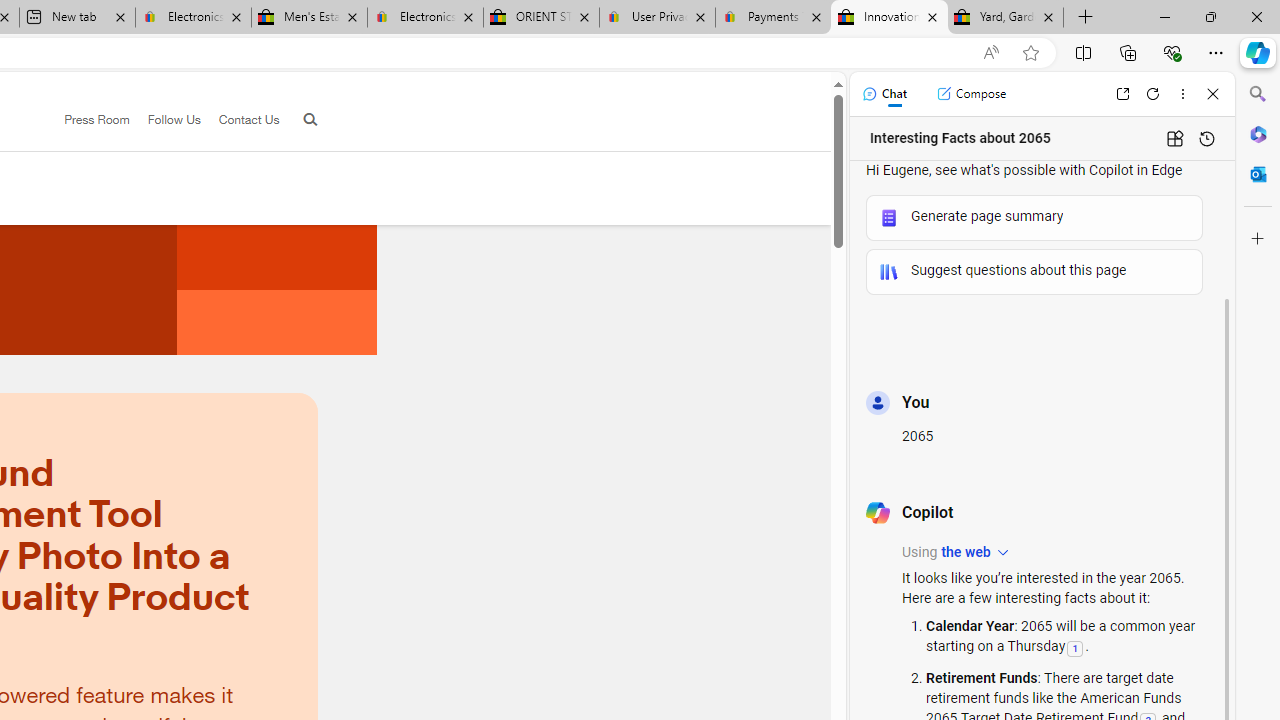 This screenshot has height=720, width=1280. Describe the element at coordinates (164, 120) in the screenshot. I see `Follow Us` at that location.